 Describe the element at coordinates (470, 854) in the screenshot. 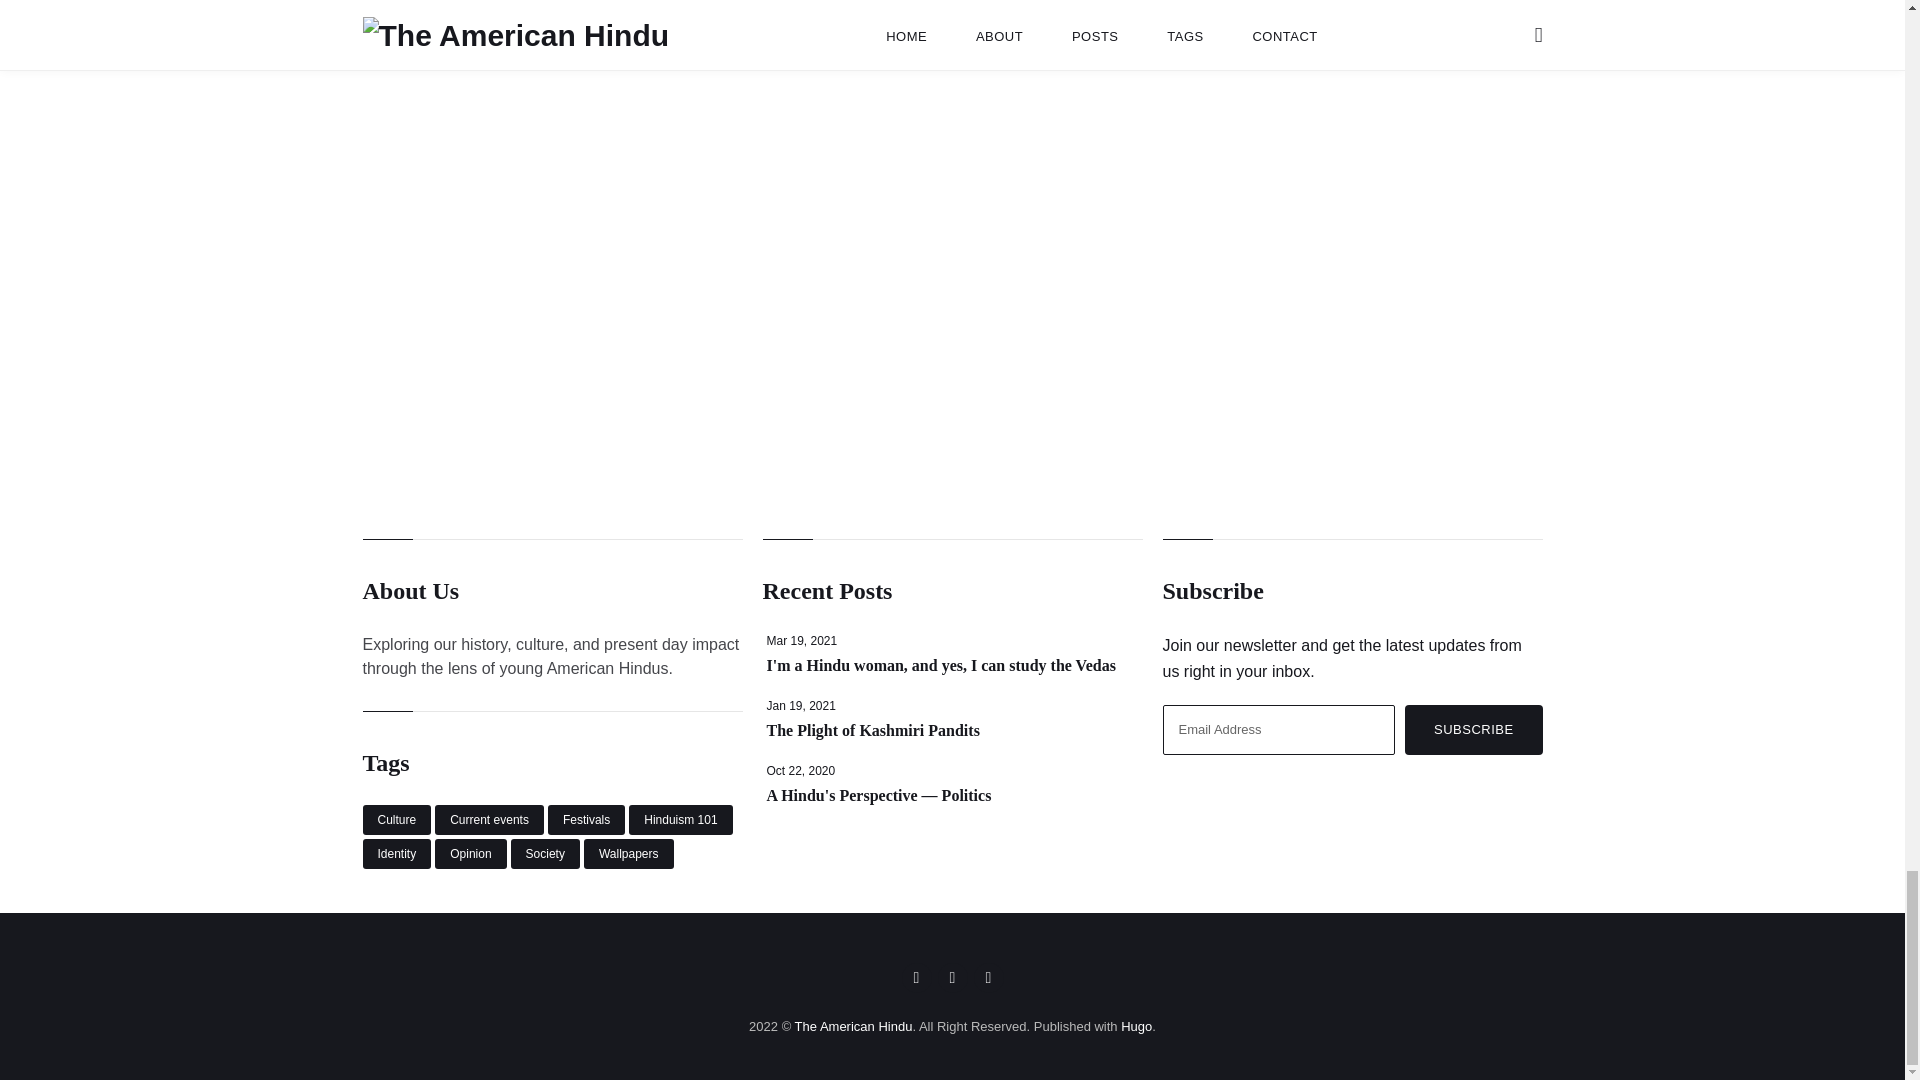

I see `Opinion` at that location.